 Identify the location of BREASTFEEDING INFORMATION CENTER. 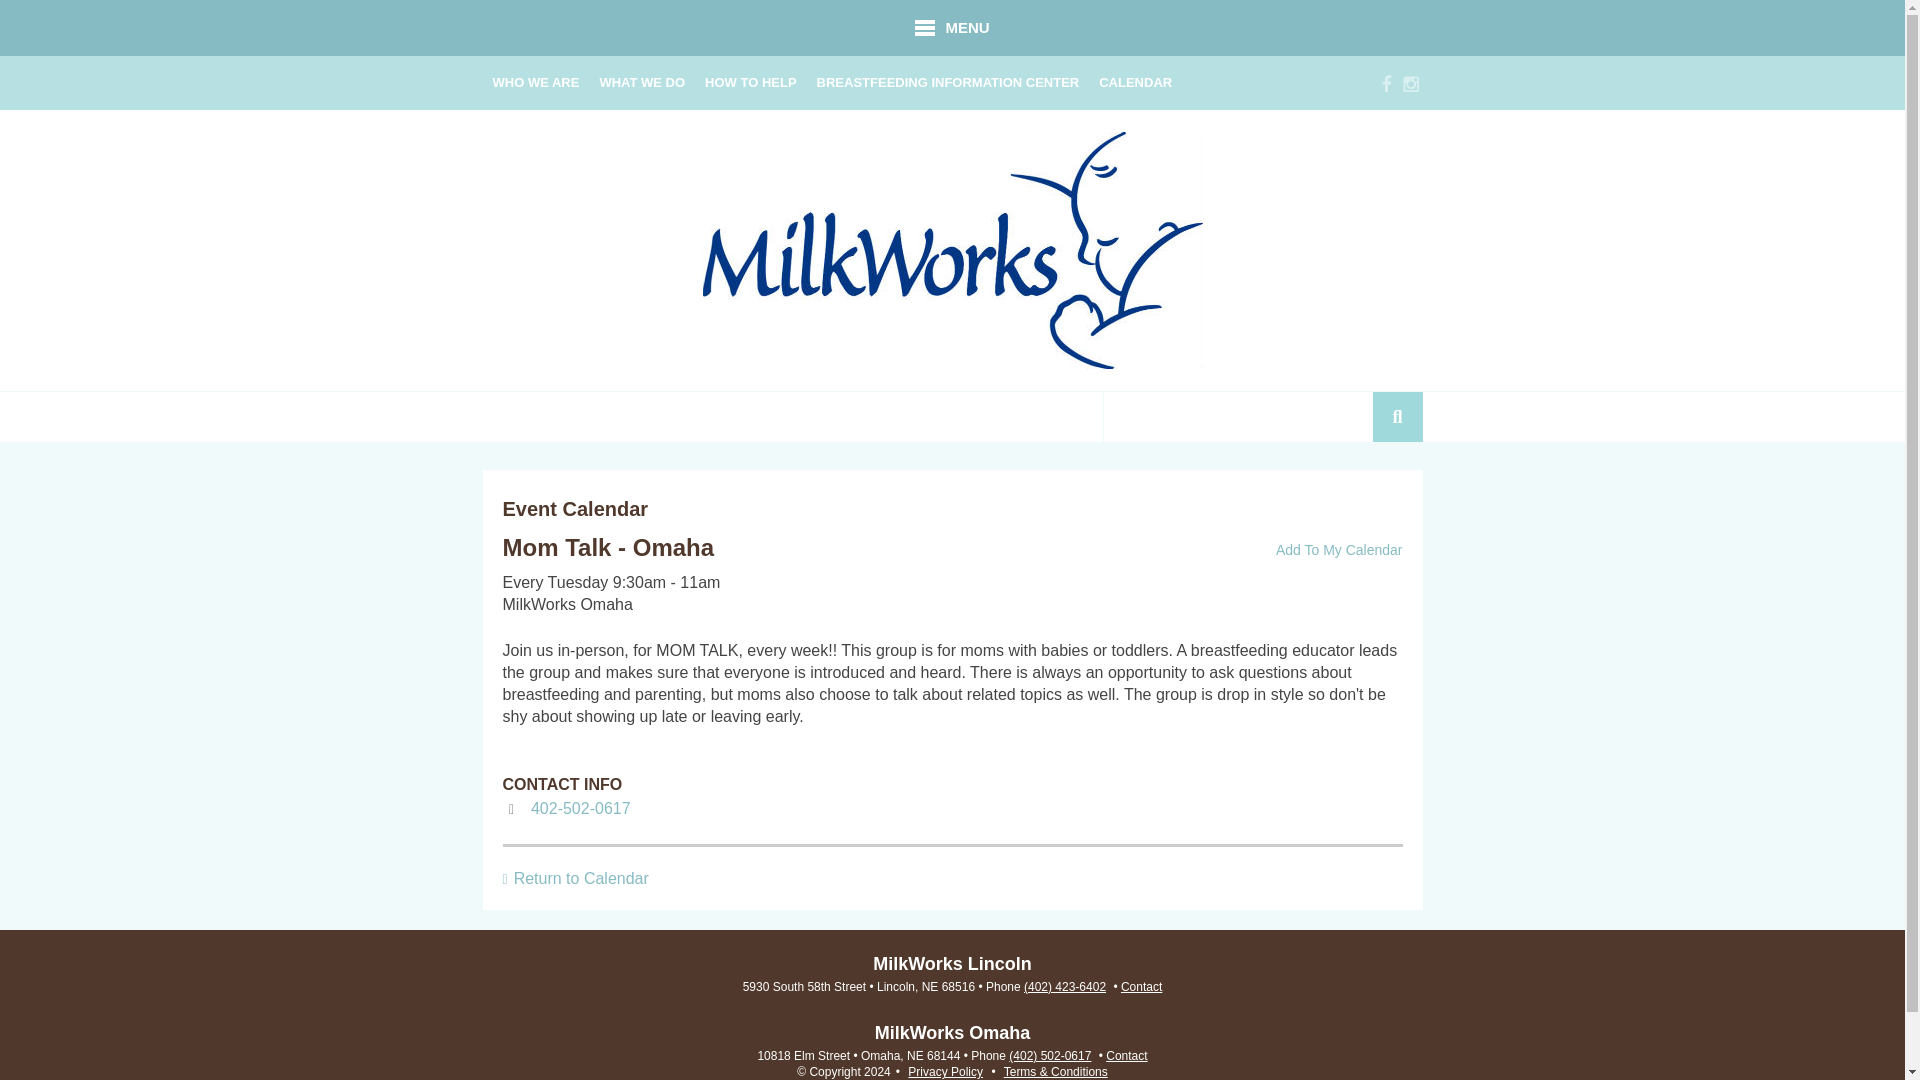
(948, 83).